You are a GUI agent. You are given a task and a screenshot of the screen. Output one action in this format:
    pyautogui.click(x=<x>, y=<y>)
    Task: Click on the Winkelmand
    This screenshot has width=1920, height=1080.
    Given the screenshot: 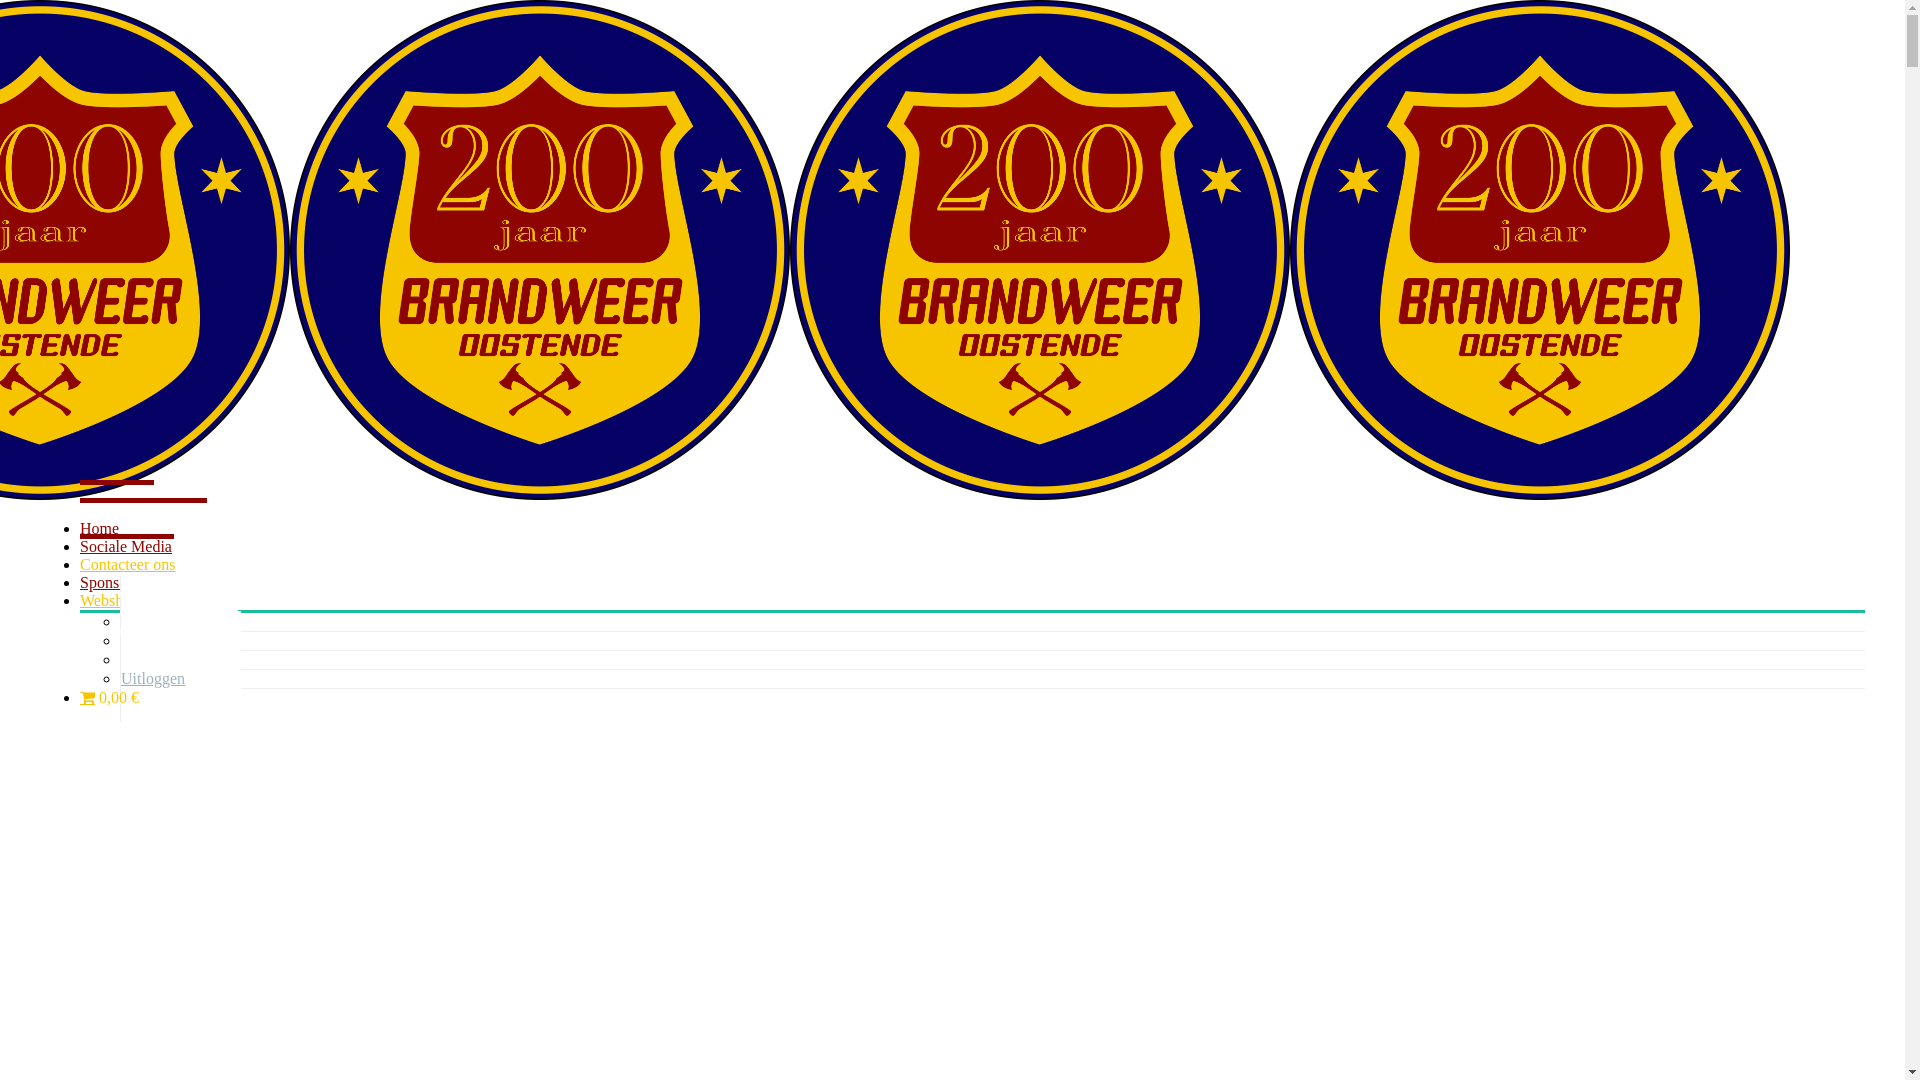 What is the action you would take?
    pyautogui.click(x=179, y=619)
    